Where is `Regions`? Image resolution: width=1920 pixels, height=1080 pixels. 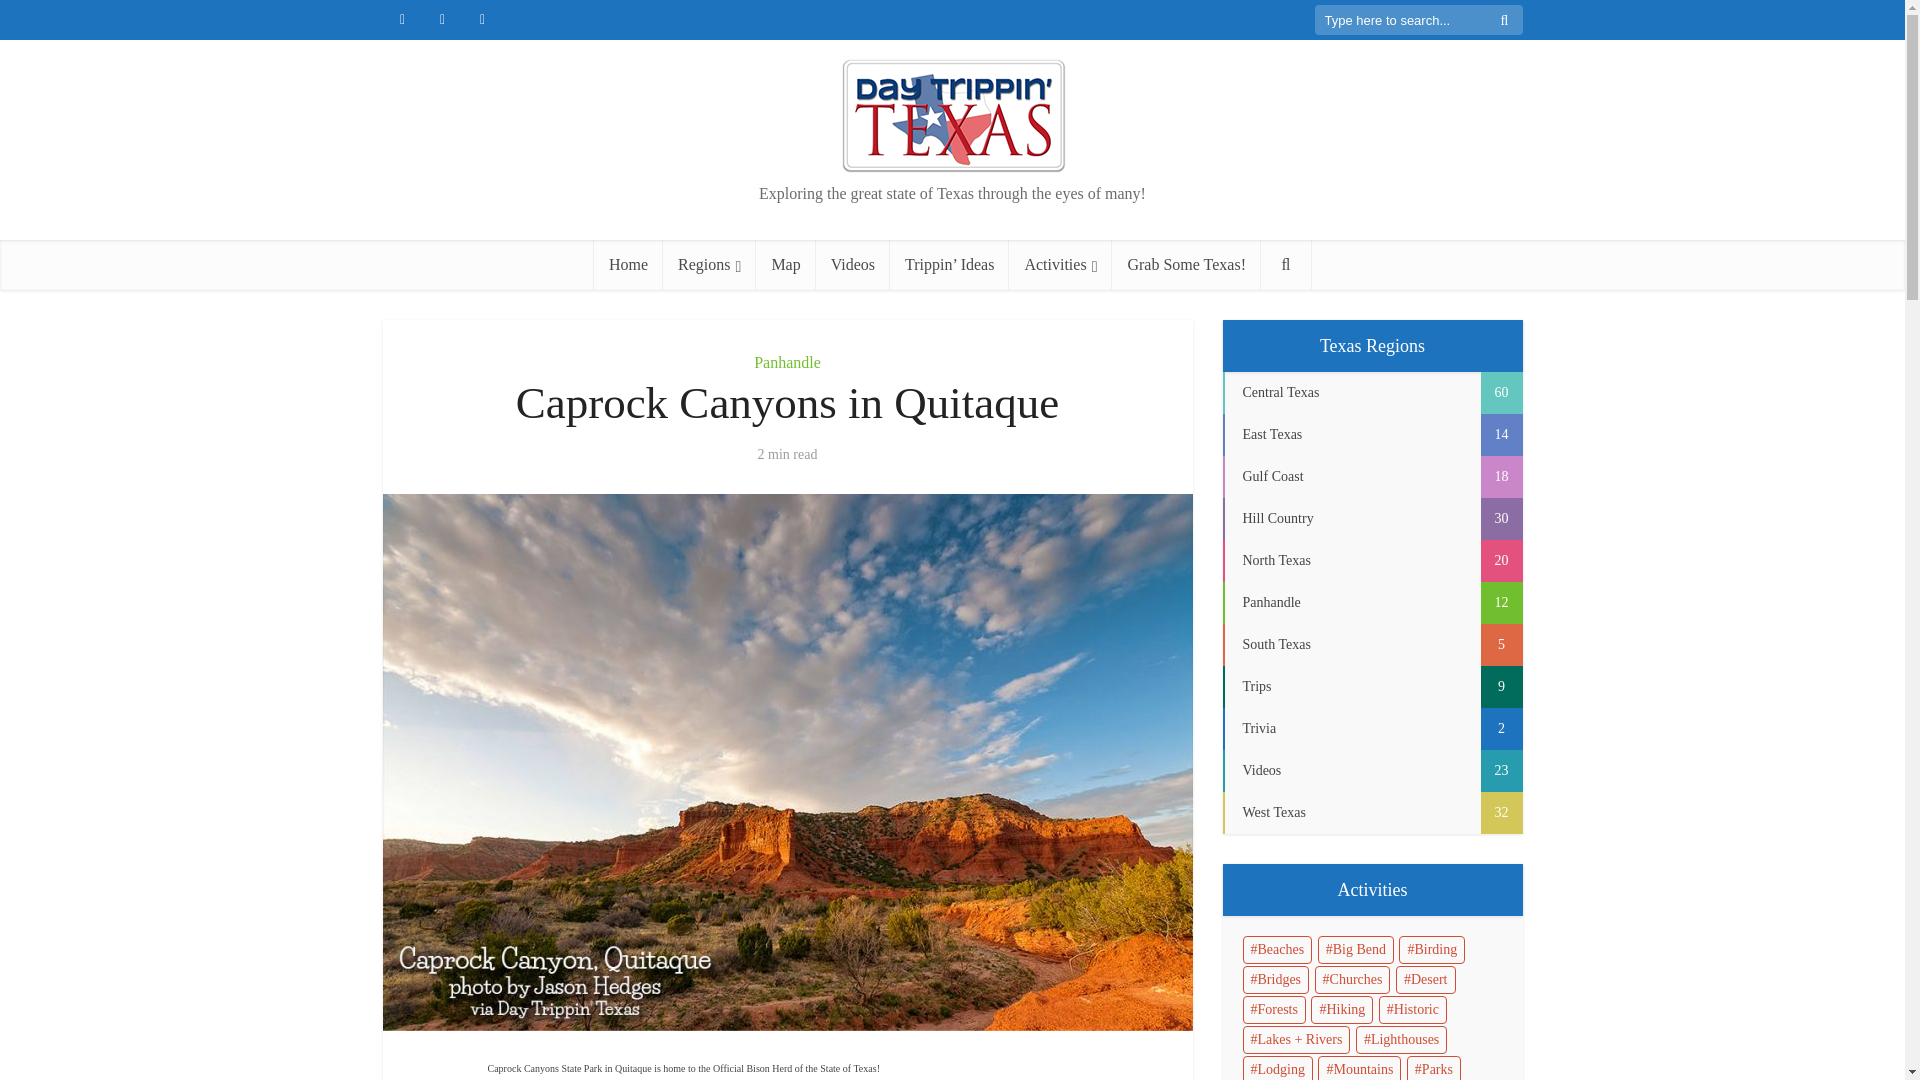 Regions is located at coordinates (709, 264).